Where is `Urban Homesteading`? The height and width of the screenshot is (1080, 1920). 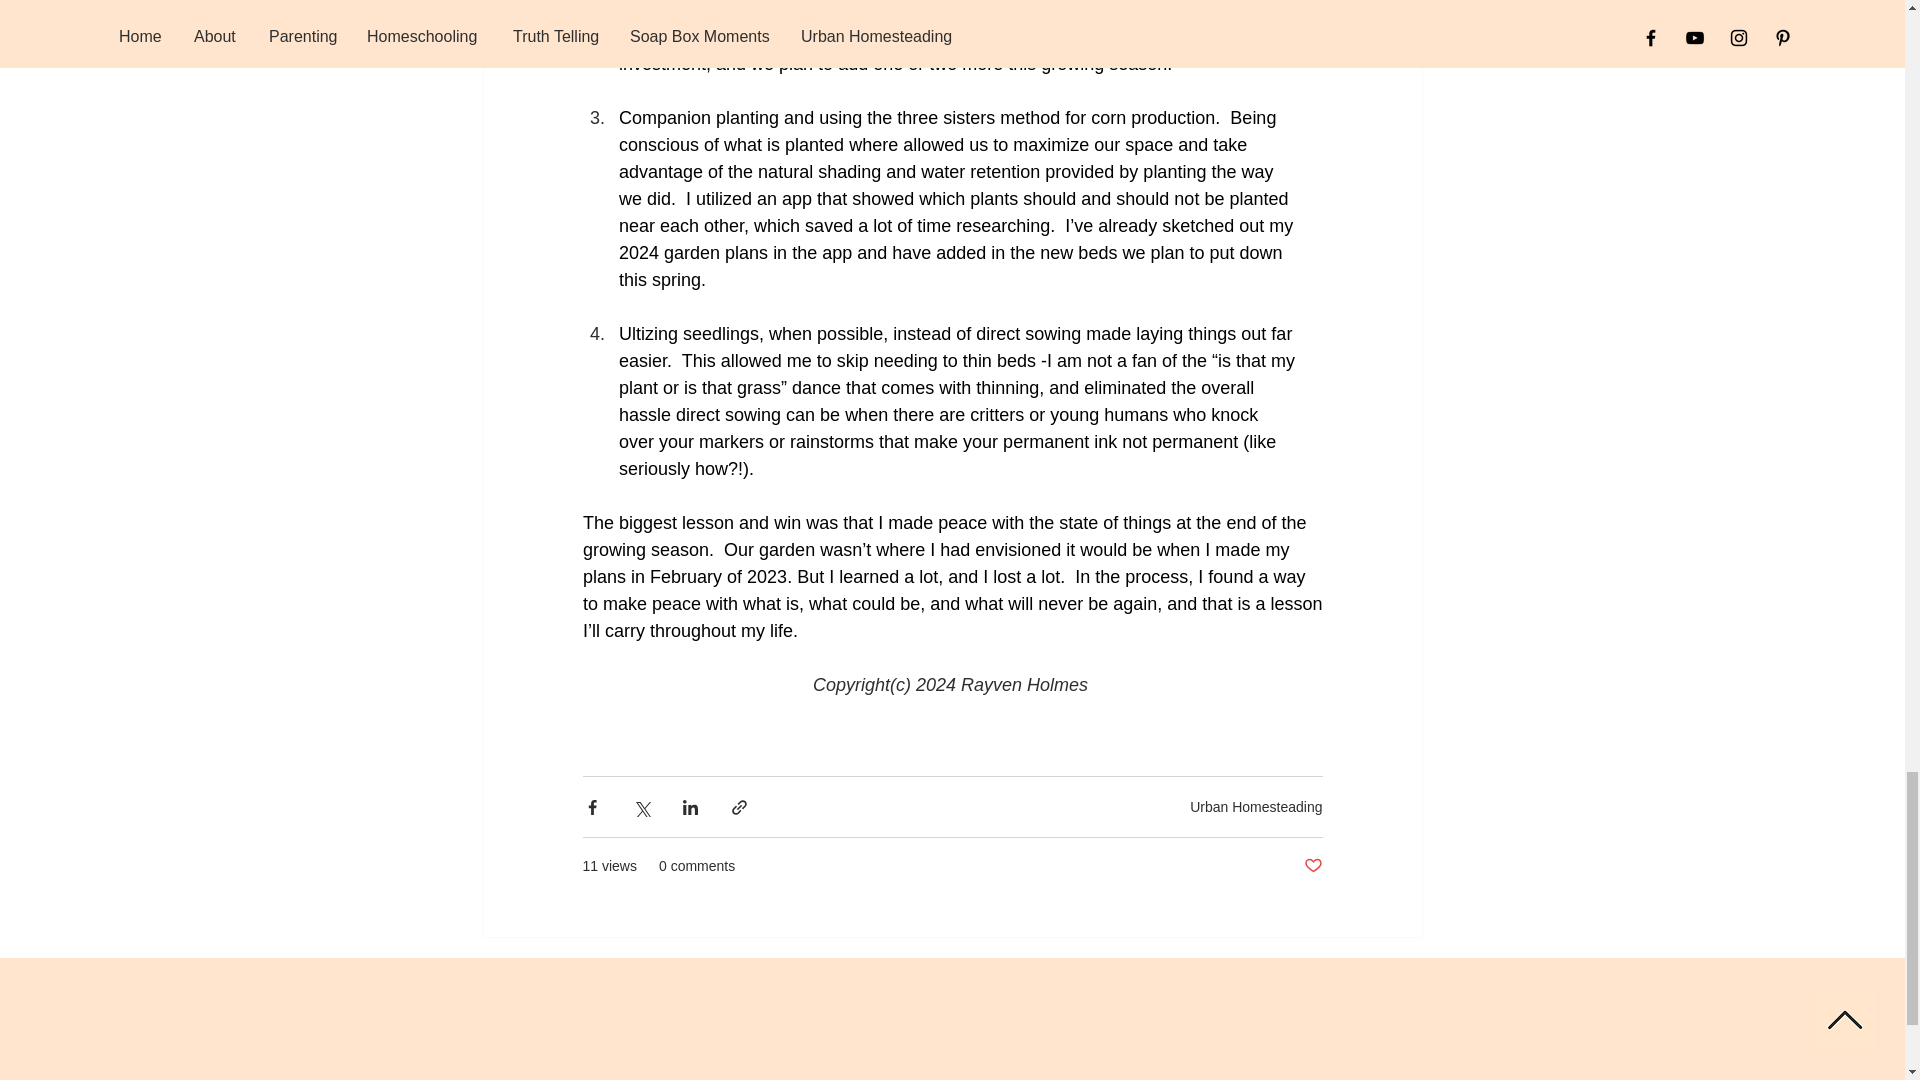
Urban Homesteading is located at coordinates (1256, 807).